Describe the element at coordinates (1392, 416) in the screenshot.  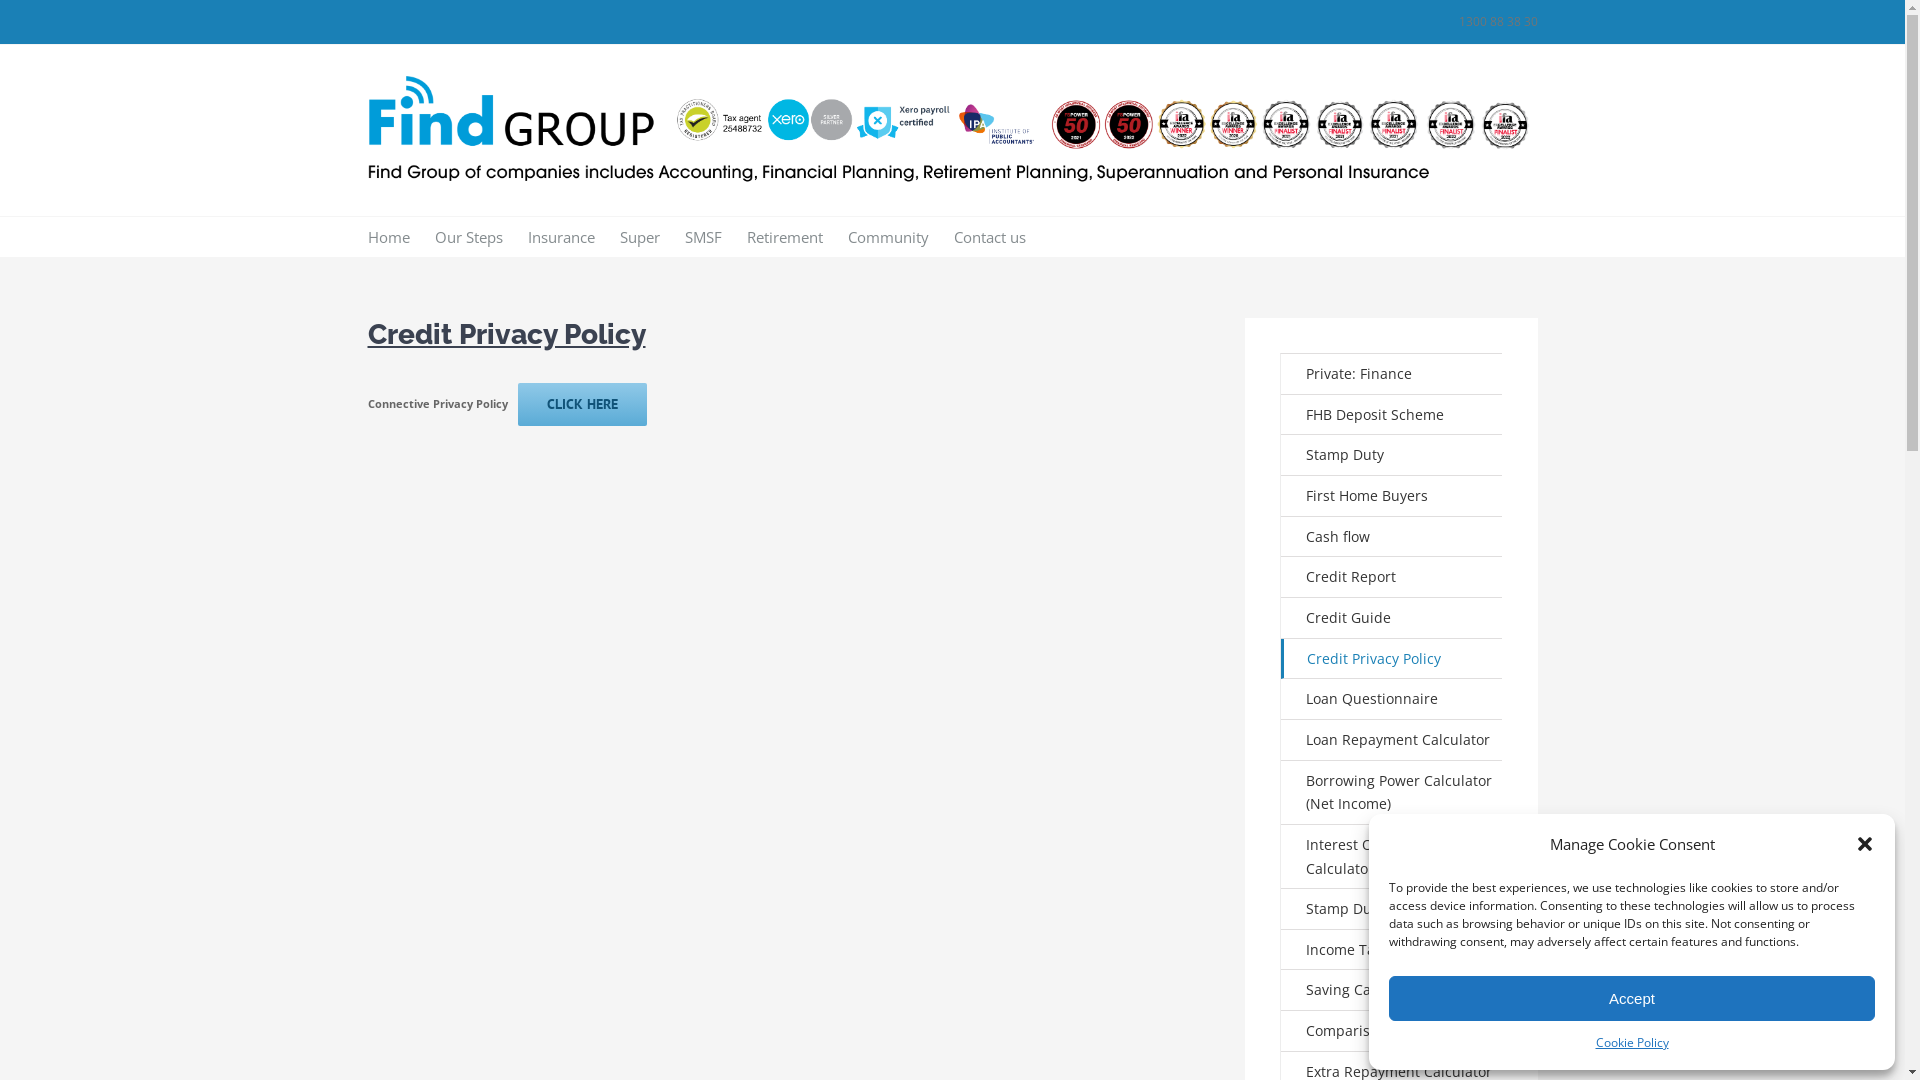
I see `FHB Deposit Scheme` at that location.